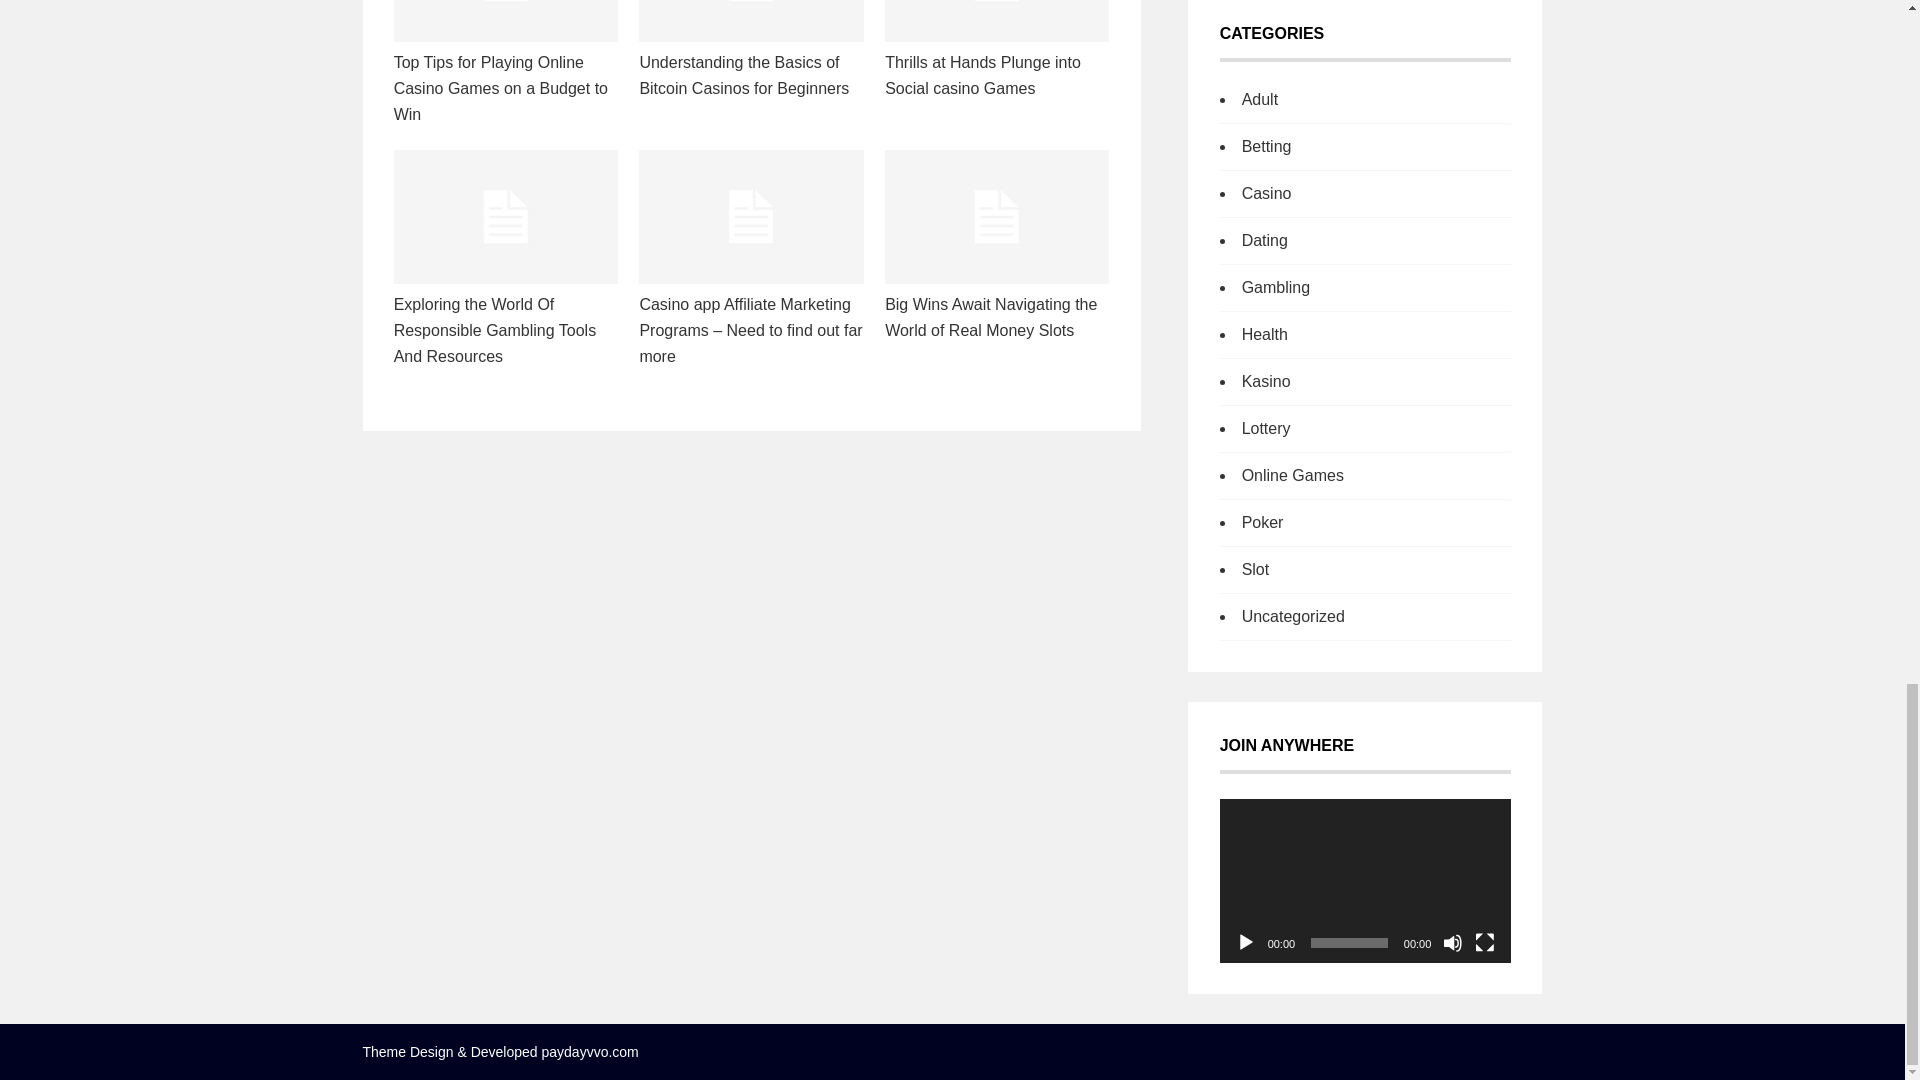  Describe the element at coordinates (1246, 942) in the screenshot. I see `Play` at that location.